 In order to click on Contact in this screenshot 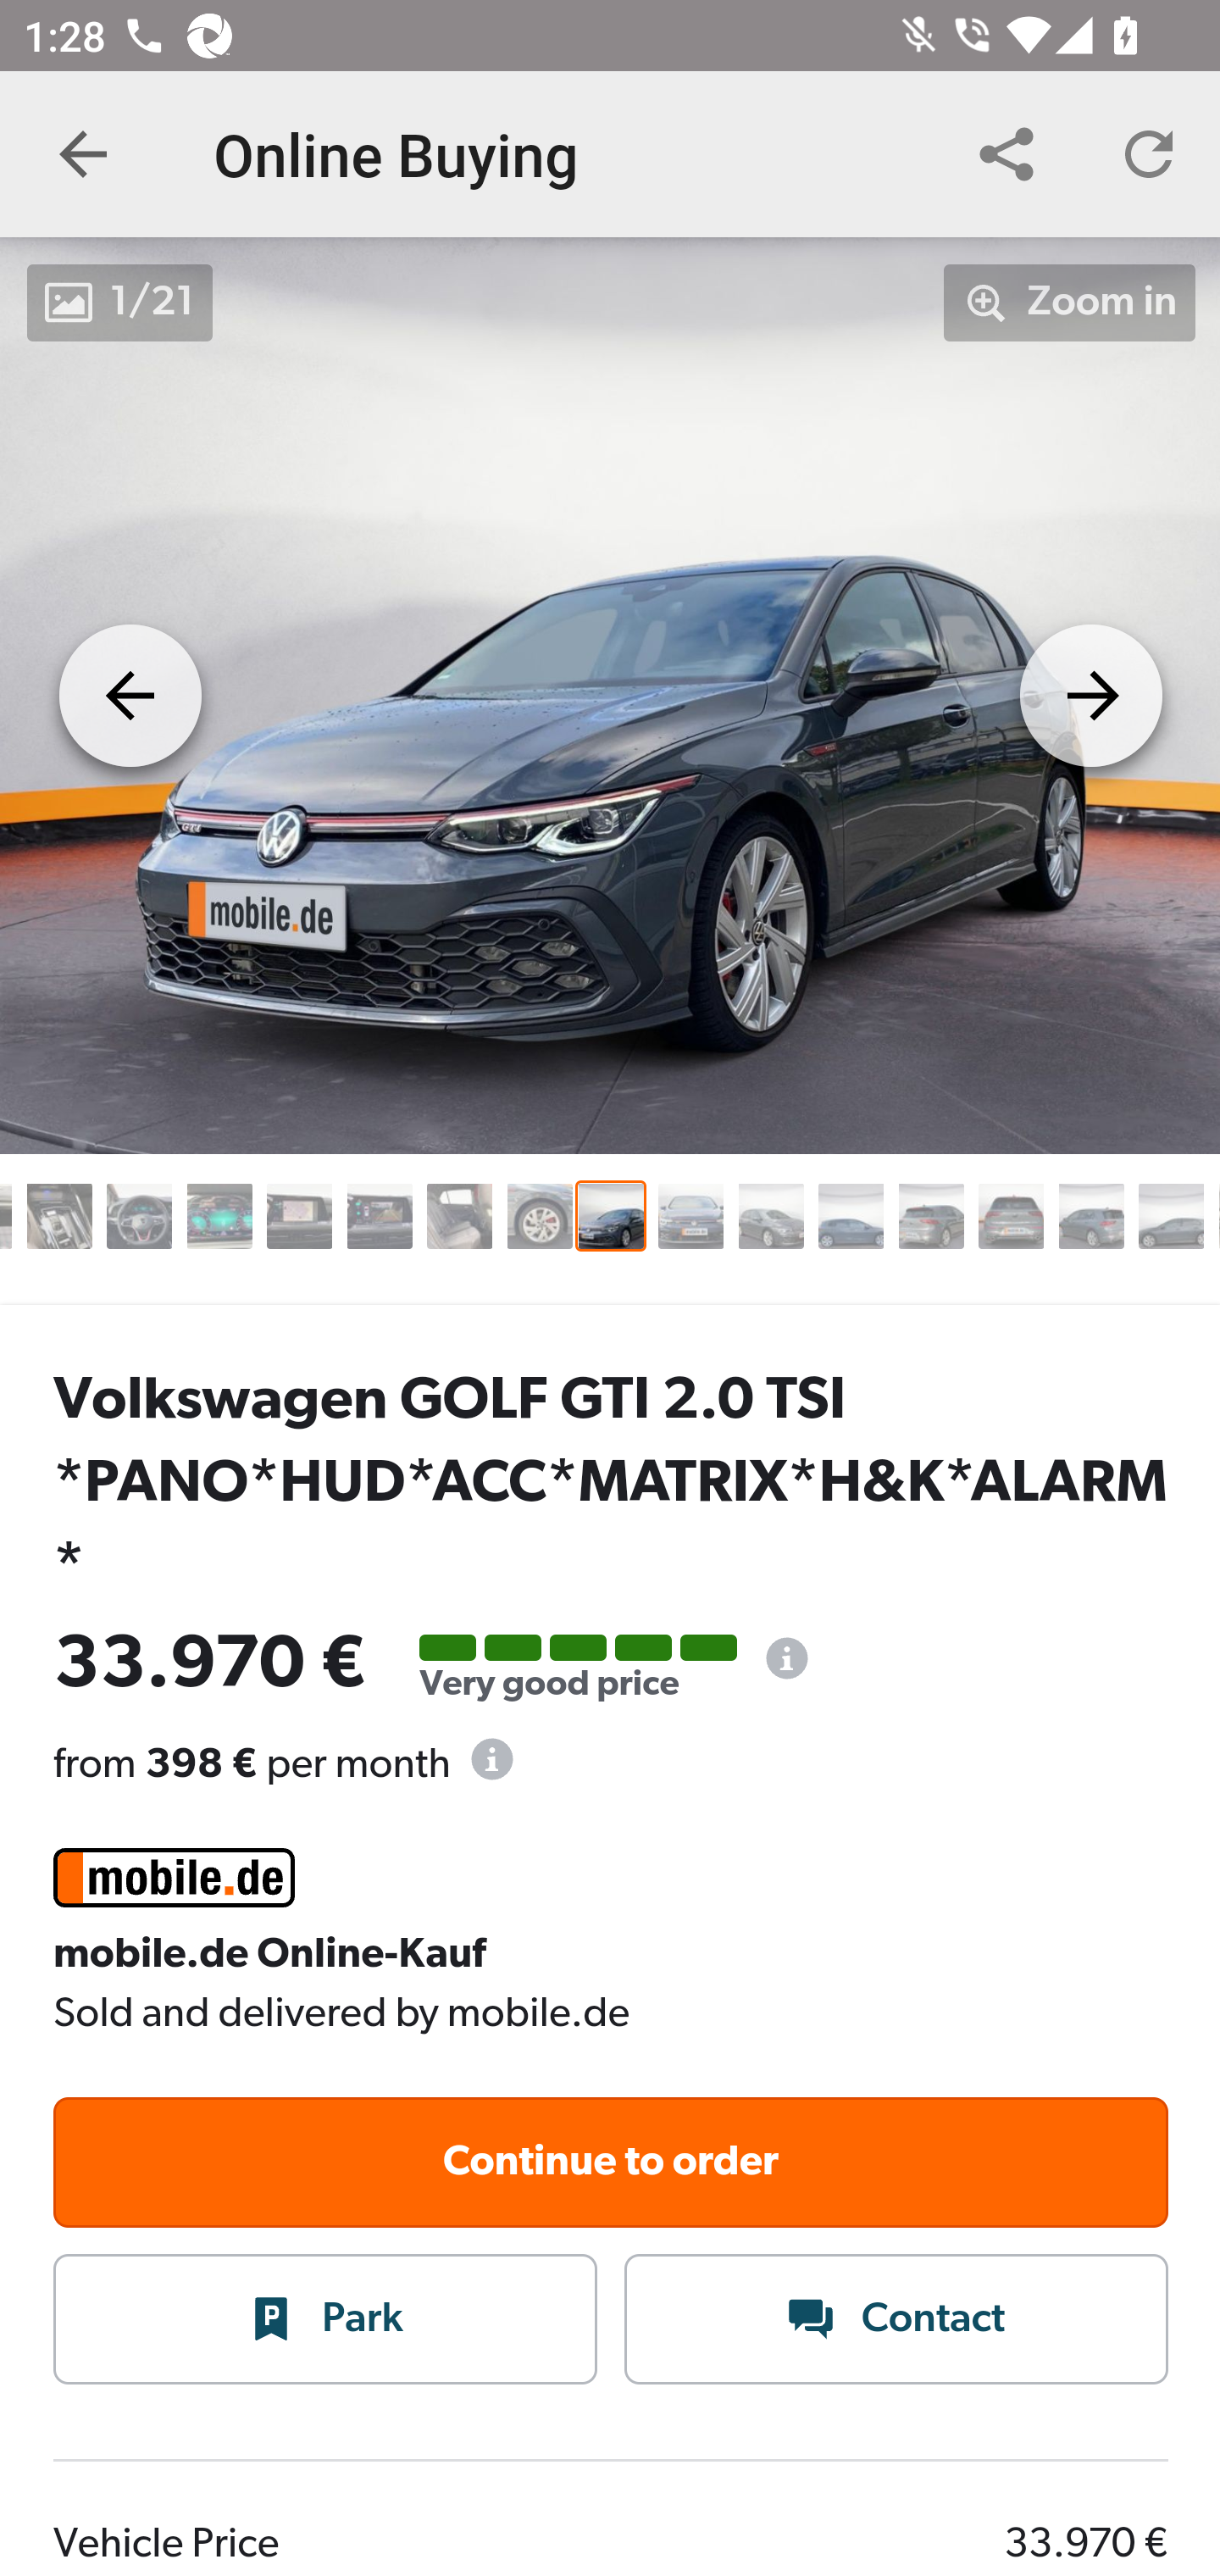, I will do `click(896, 2321)`.